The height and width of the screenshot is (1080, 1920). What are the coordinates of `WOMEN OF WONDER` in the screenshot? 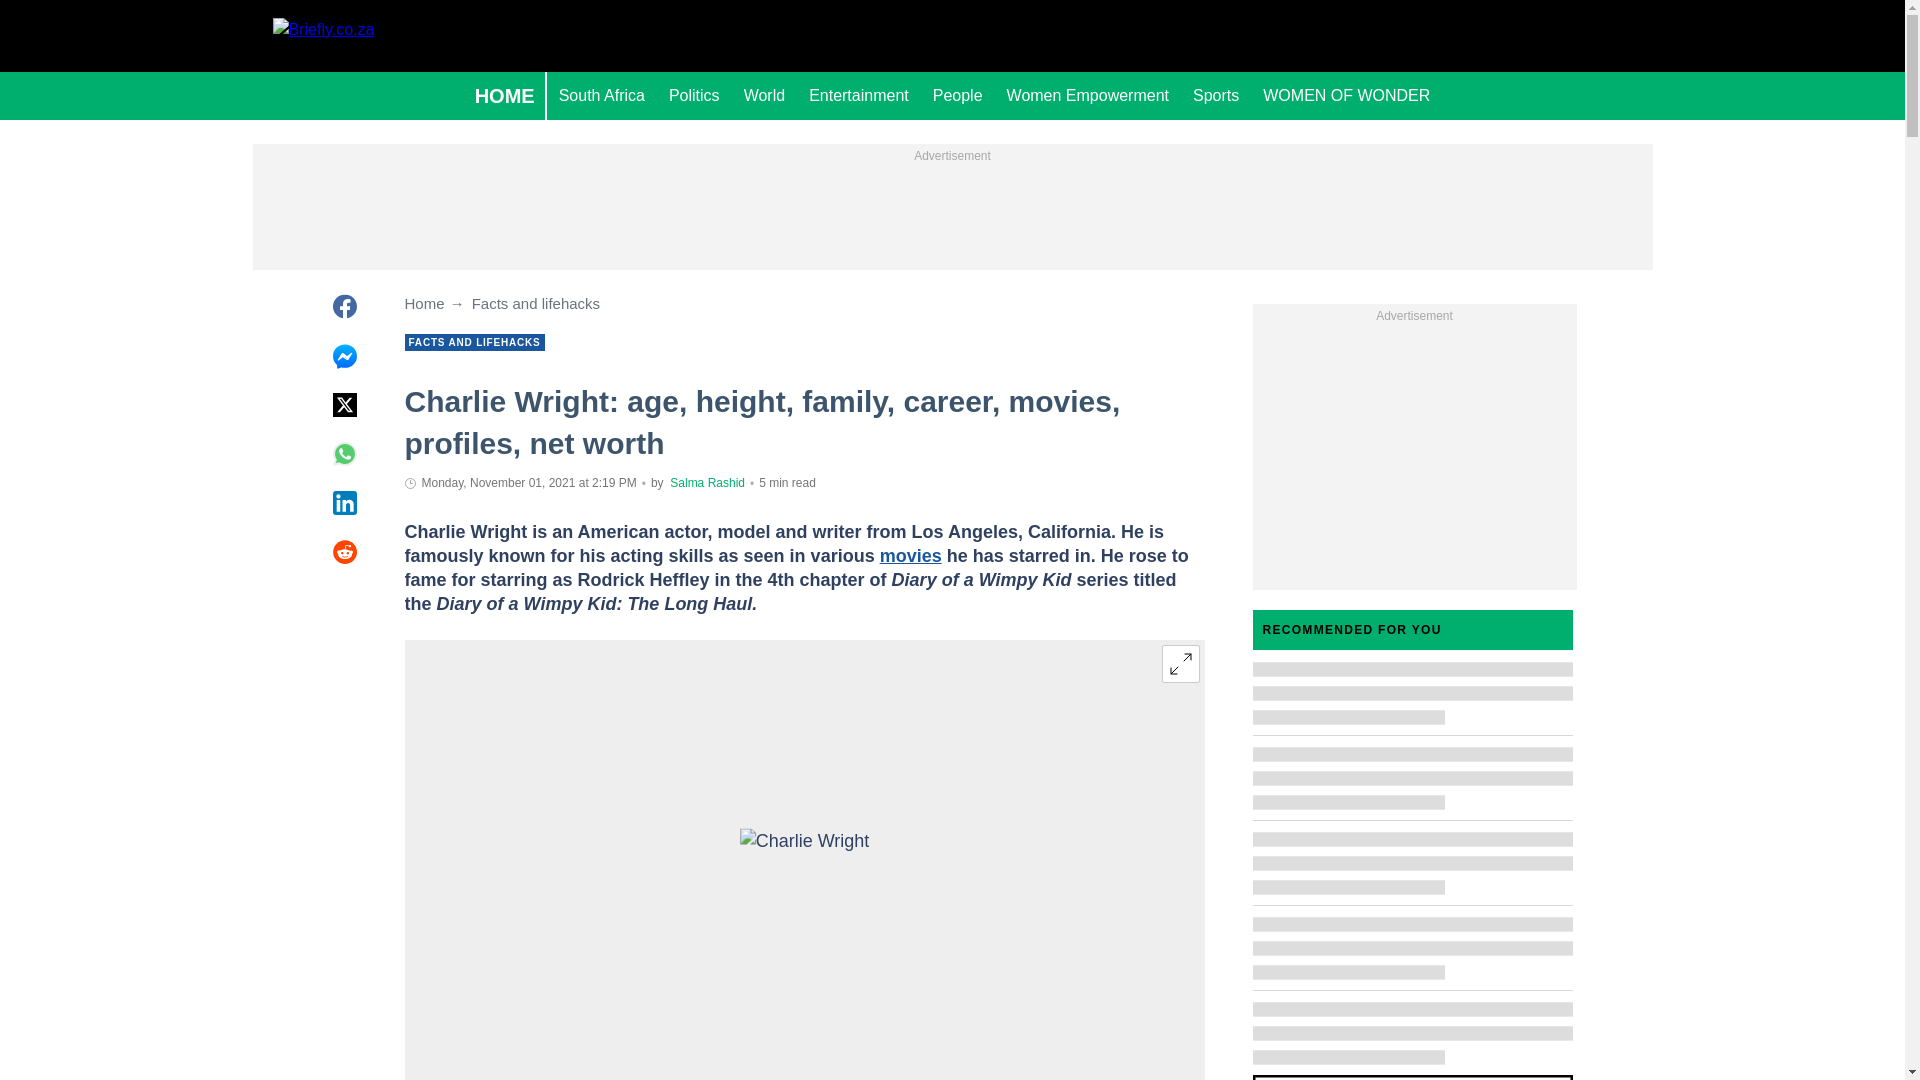 It's located at (1346, 96).